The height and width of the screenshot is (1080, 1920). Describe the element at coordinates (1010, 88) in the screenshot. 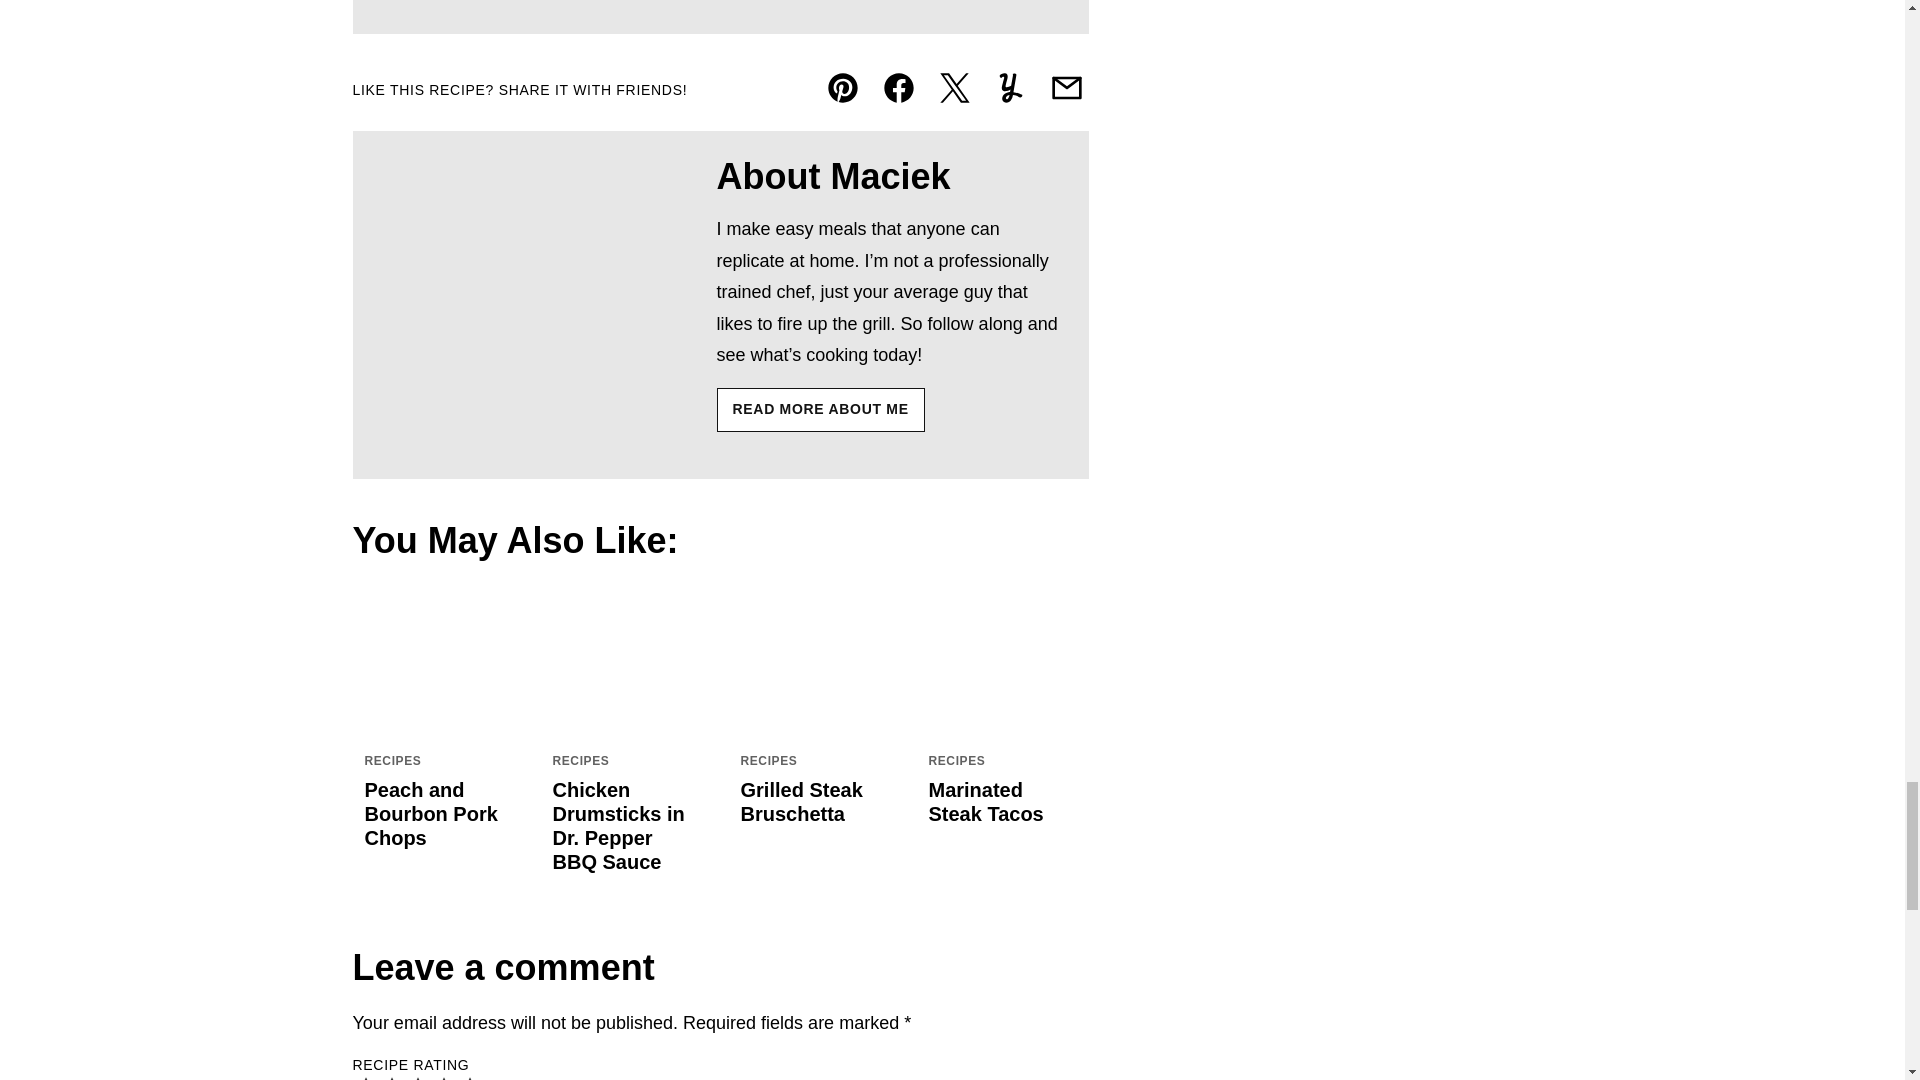

I see `Share on Yummly` at that location.